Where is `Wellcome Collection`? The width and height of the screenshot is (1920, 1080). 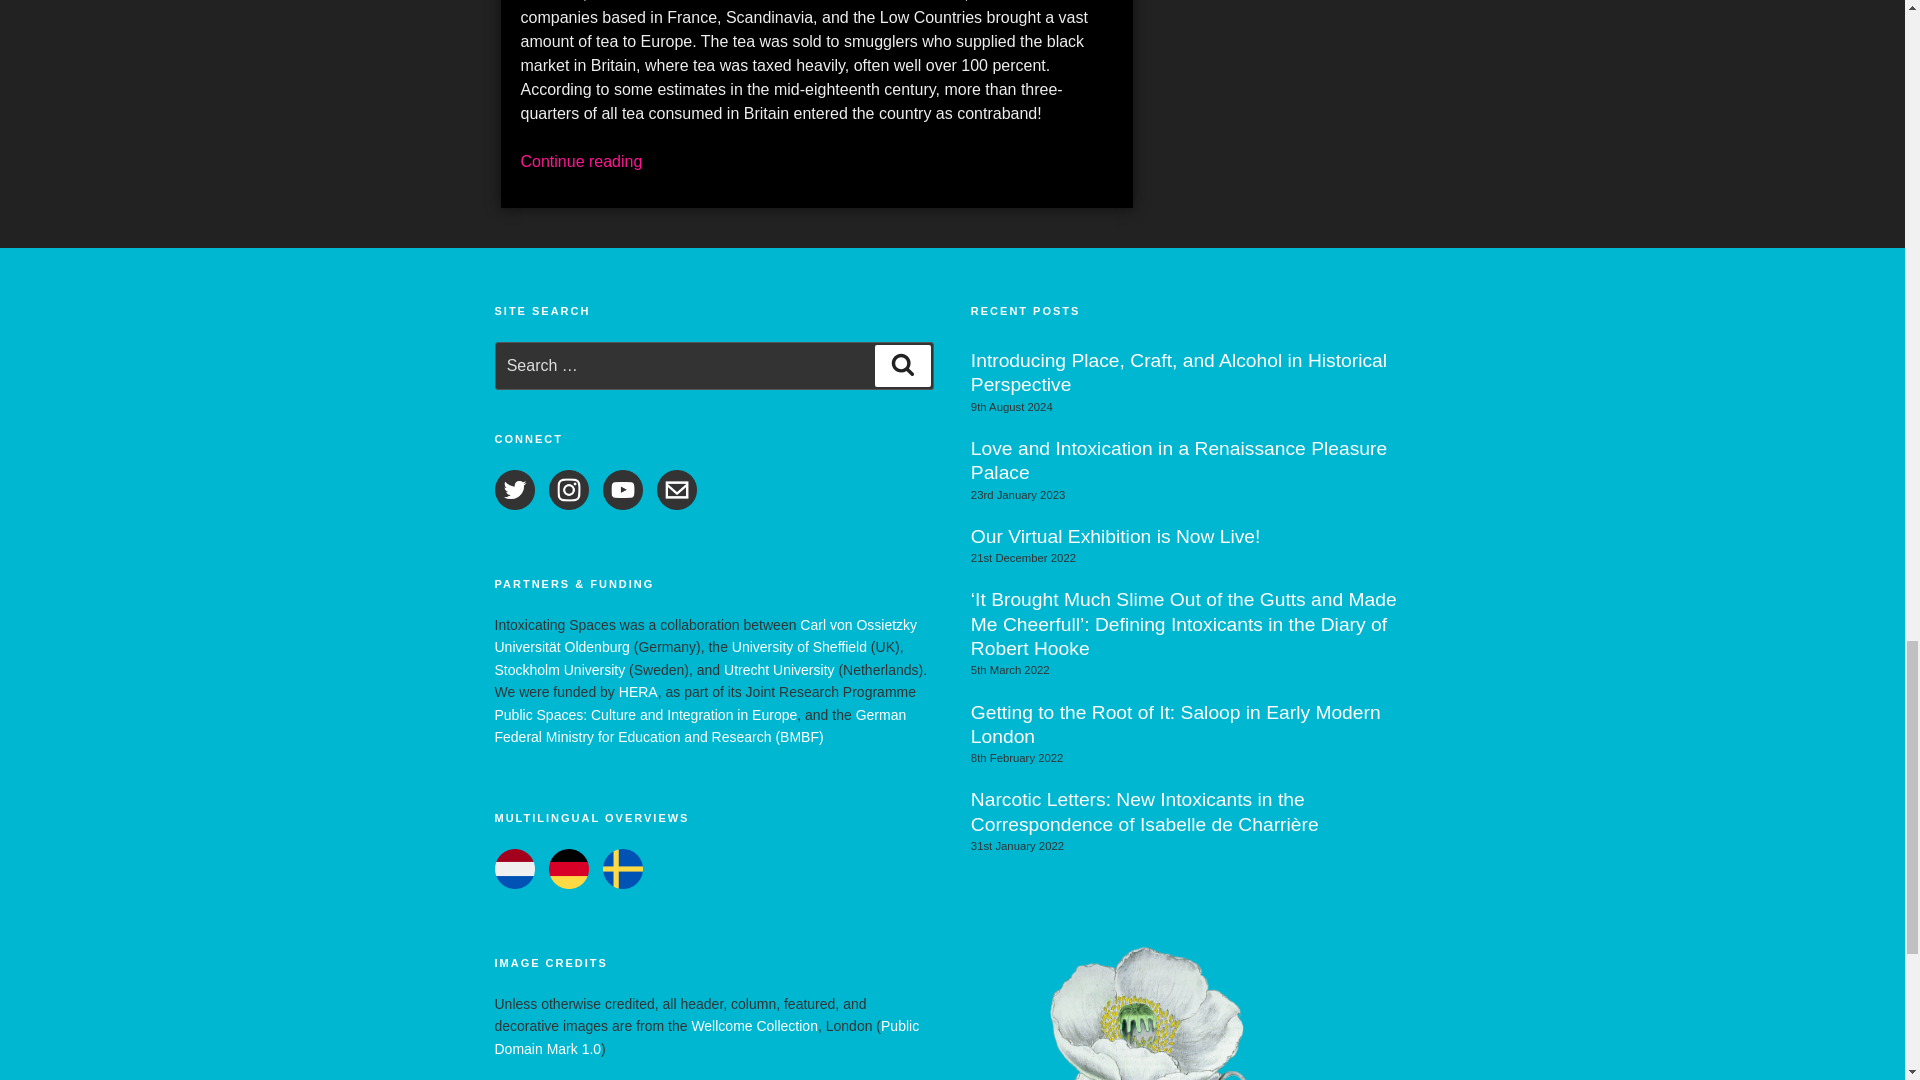 Wellcome Collection is located at coordinates (754, 1026).